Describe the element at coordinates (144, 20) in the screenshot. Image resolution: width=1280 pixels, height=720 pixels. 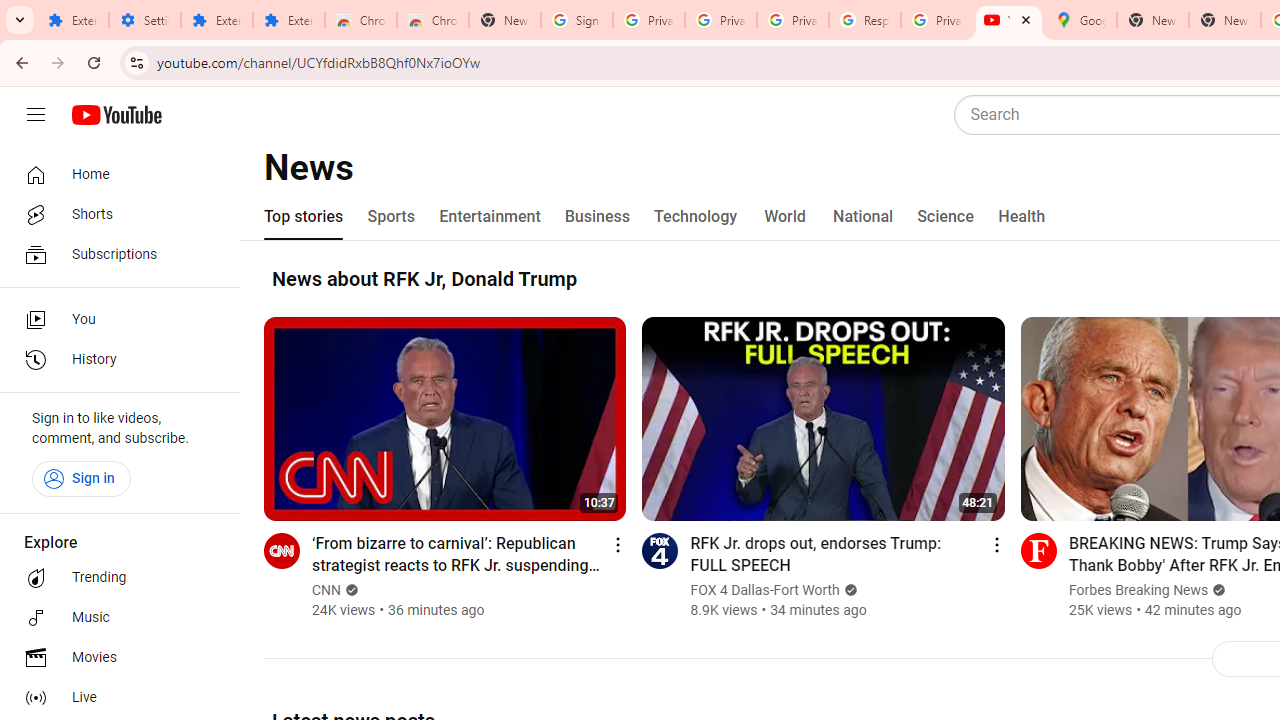
I see `Settings` at that location.